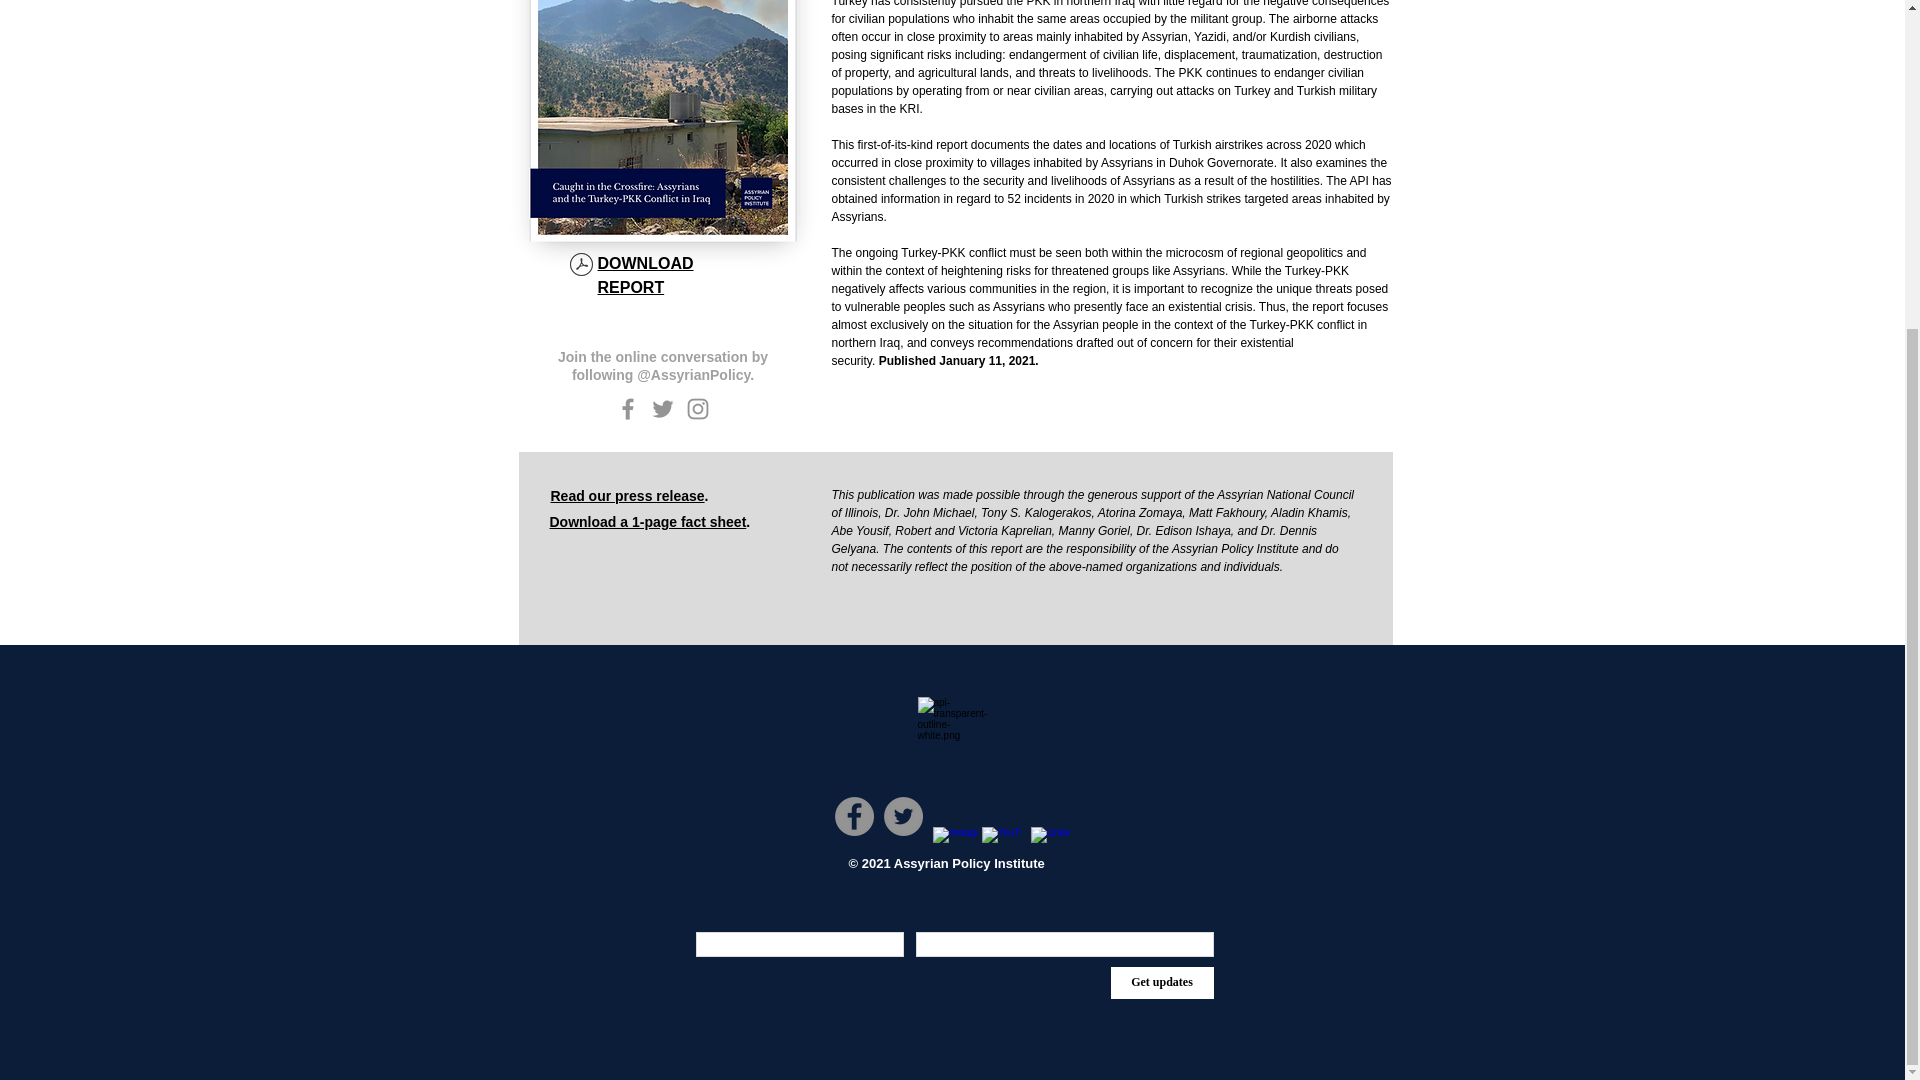 The image size is (1920, 1080). Describe the element at coordinates (645, 274) in the screenshot. I see `DOWNLOAD REPORT` at that location.